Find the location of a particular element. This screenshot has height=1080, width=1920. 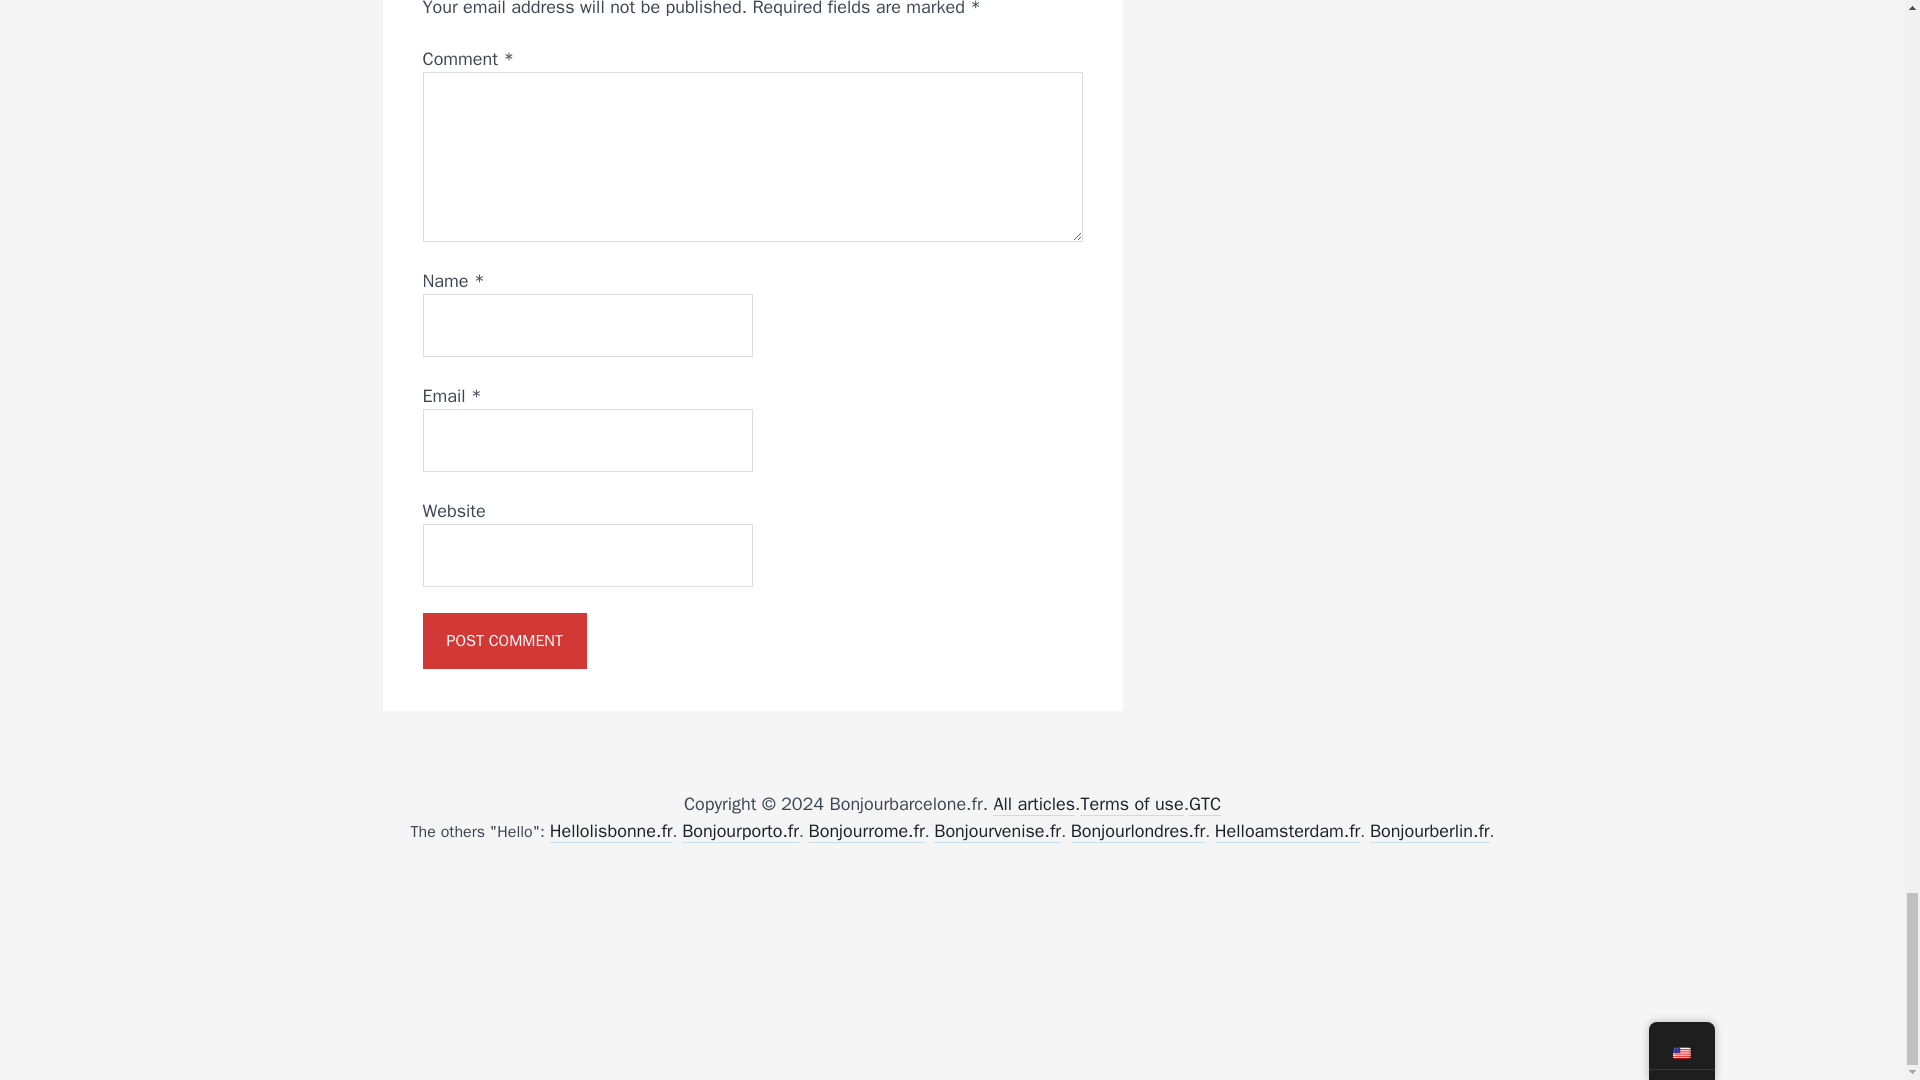

GTC is located at coordinates (1204, 804).